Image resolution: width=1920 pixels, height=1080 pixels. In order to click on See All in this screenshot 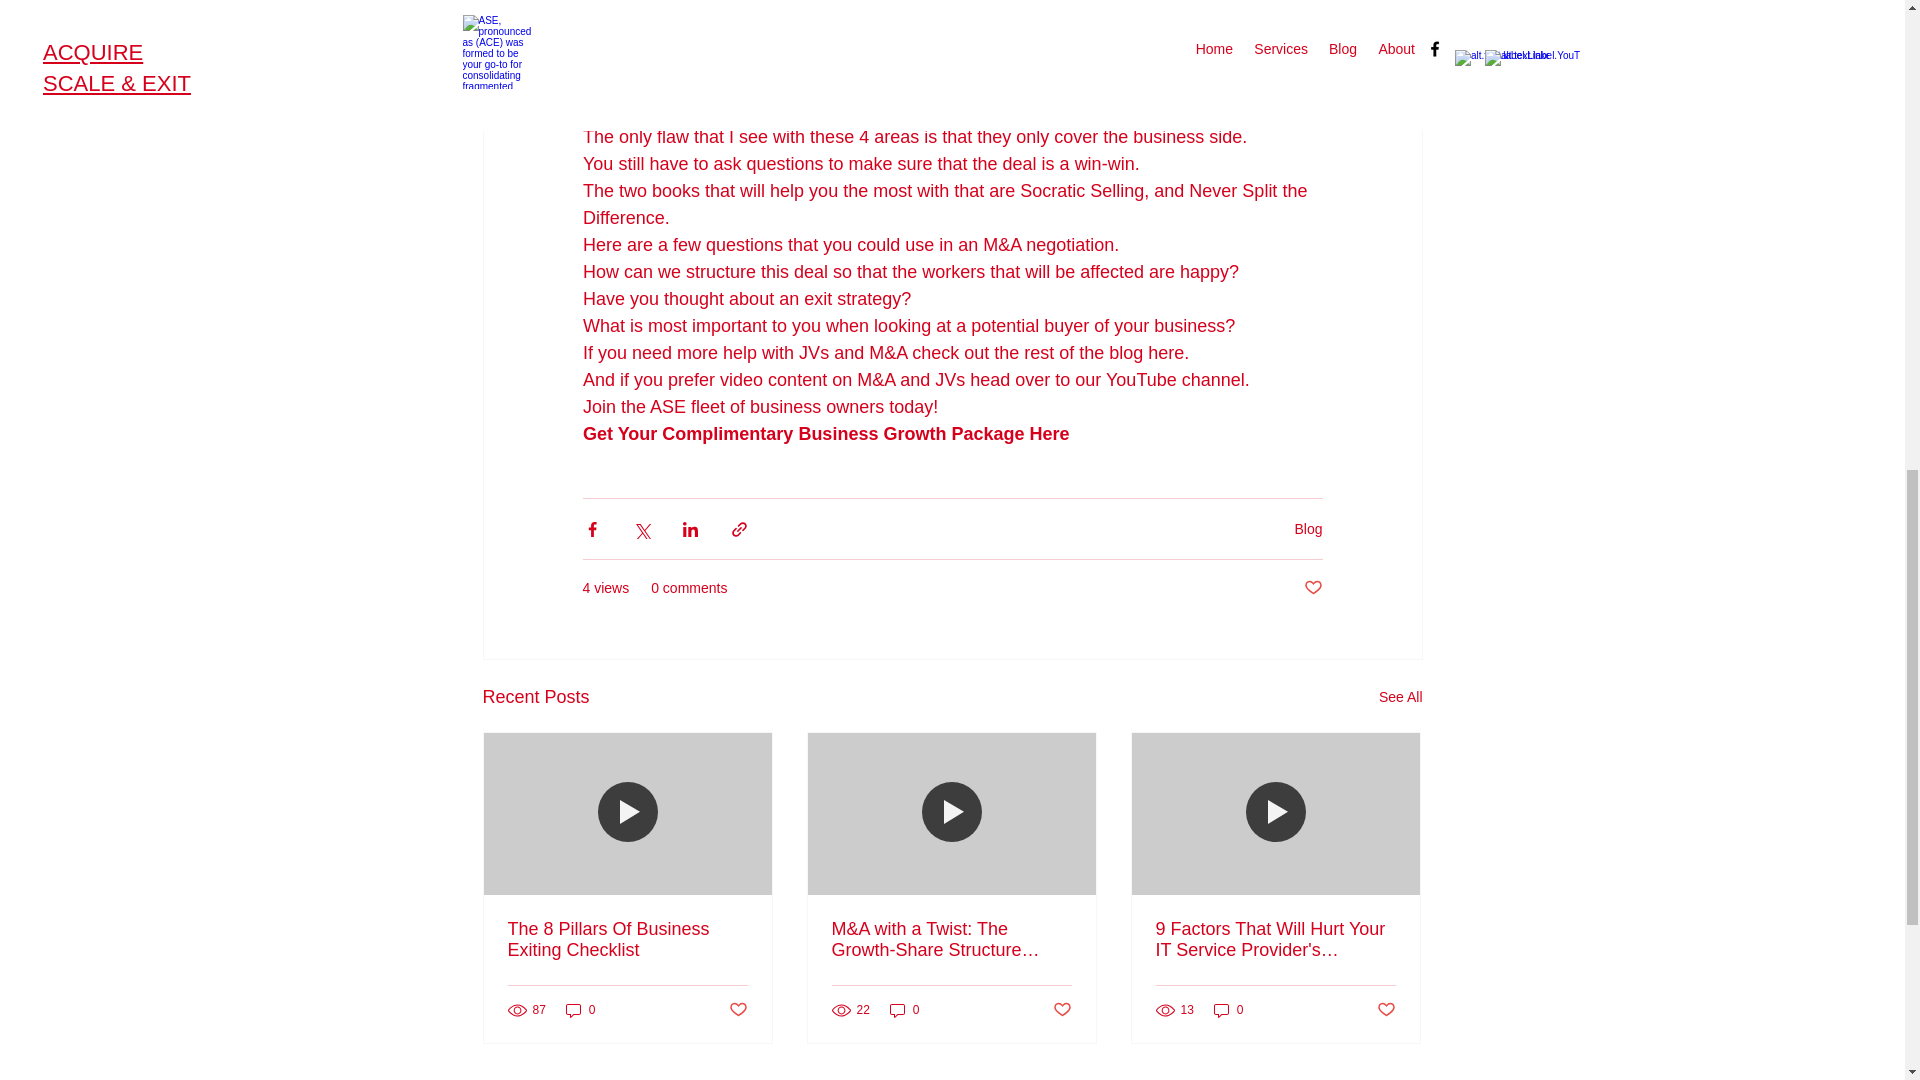, I will do `click(1400, 696)`.